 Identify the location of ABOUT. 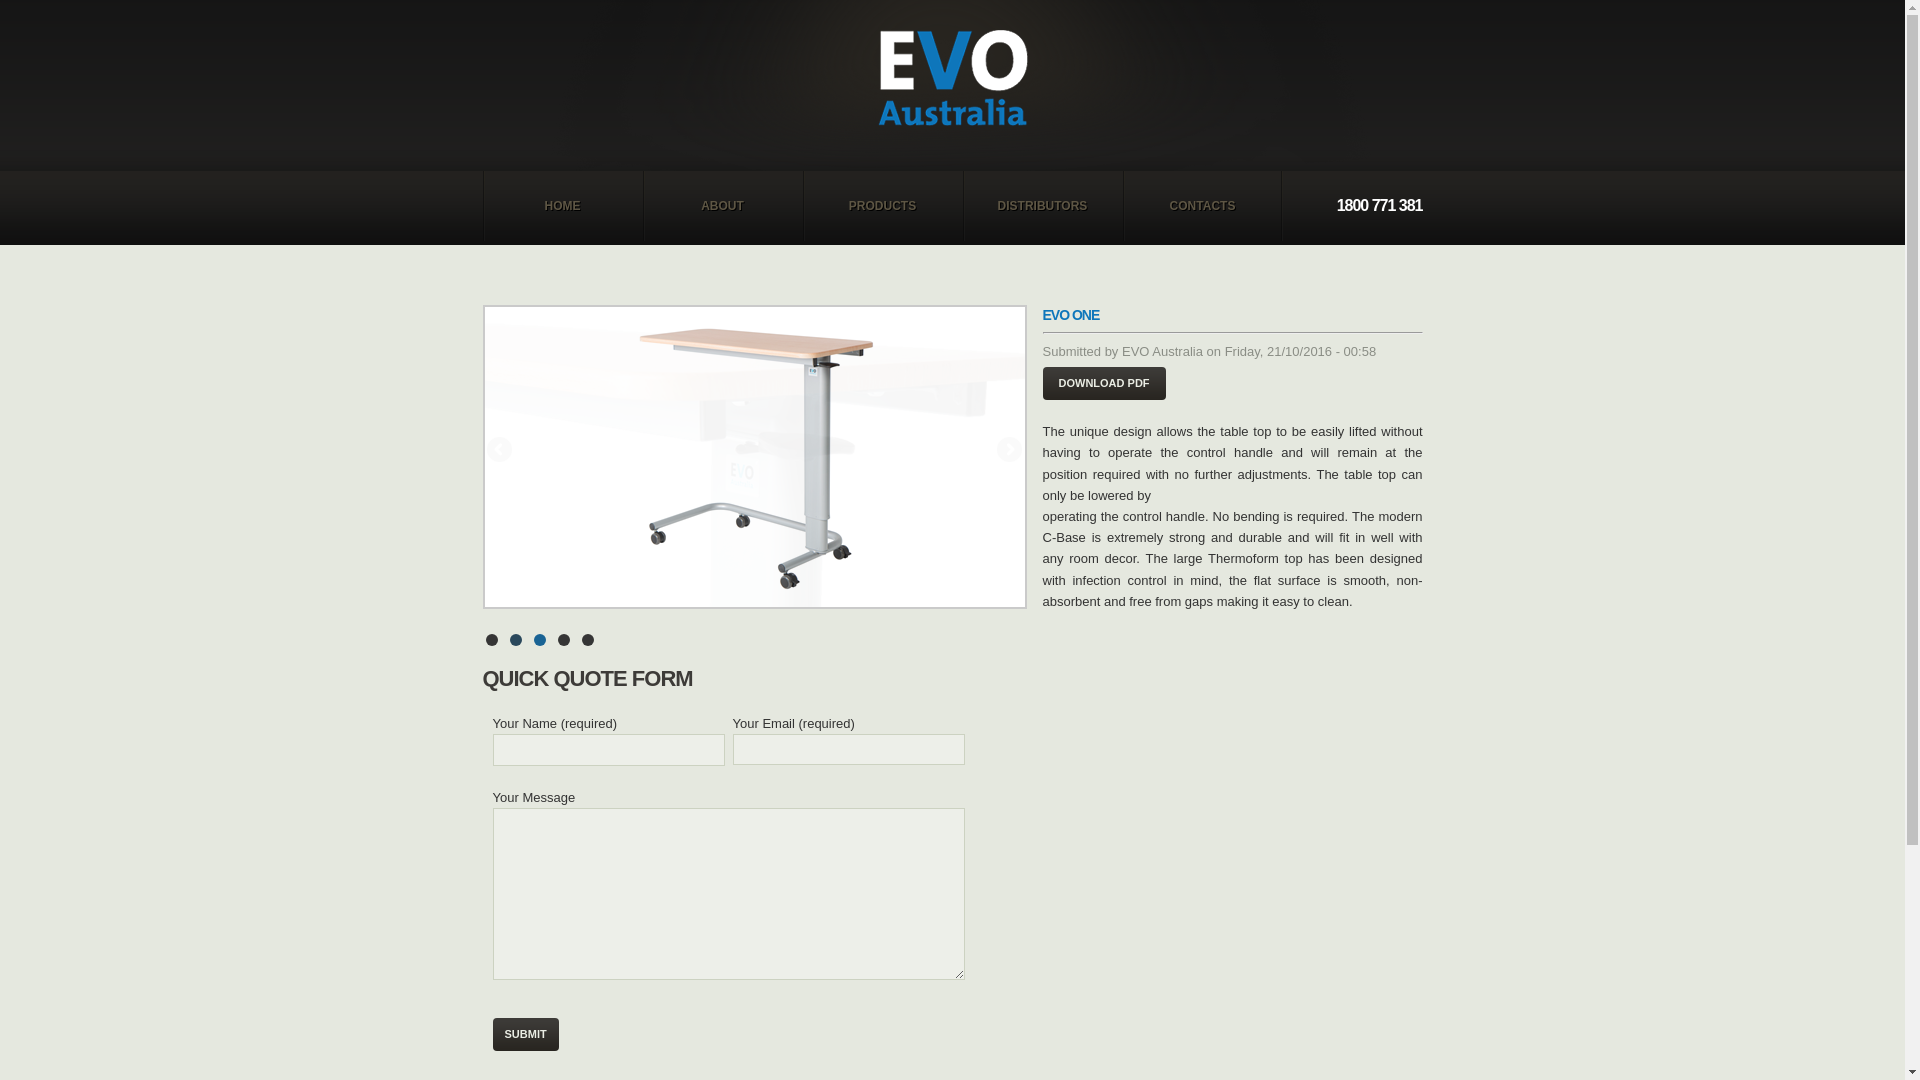
(722, 206).